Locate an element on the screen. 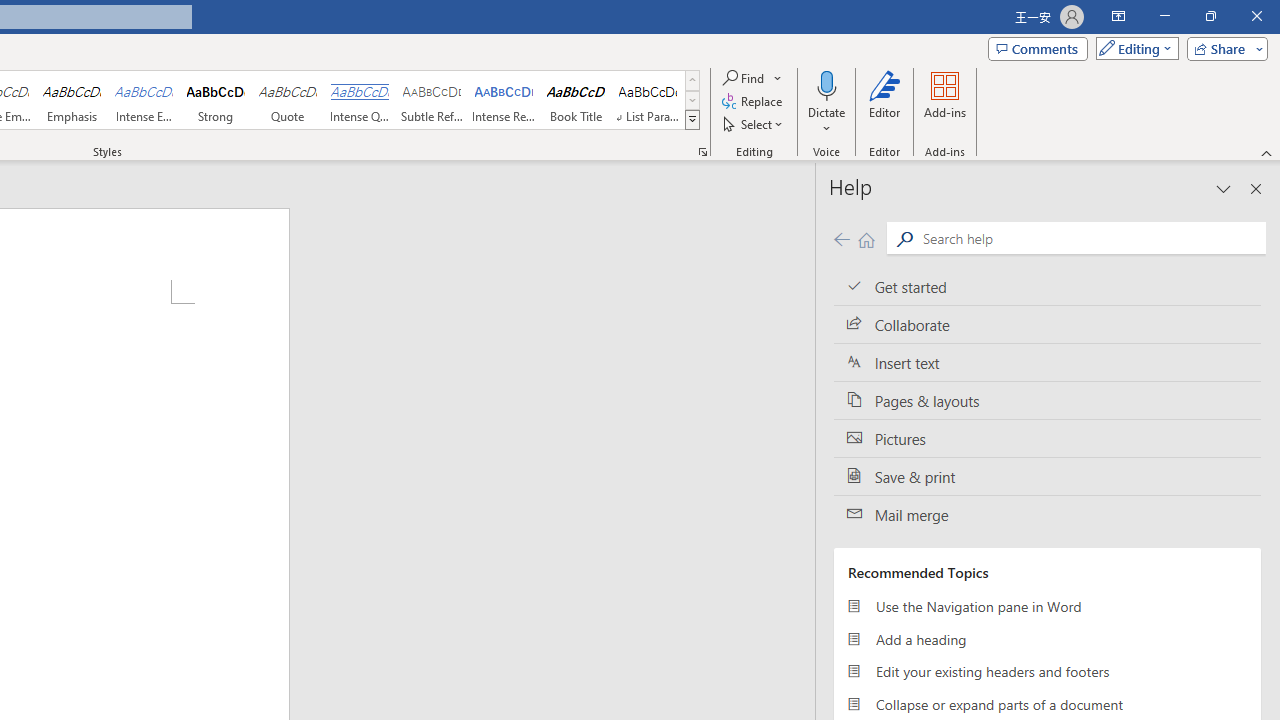 Image resolution: width=1280 pixels, height=720 pixels. Mode is located at coordinates (1133, 48).